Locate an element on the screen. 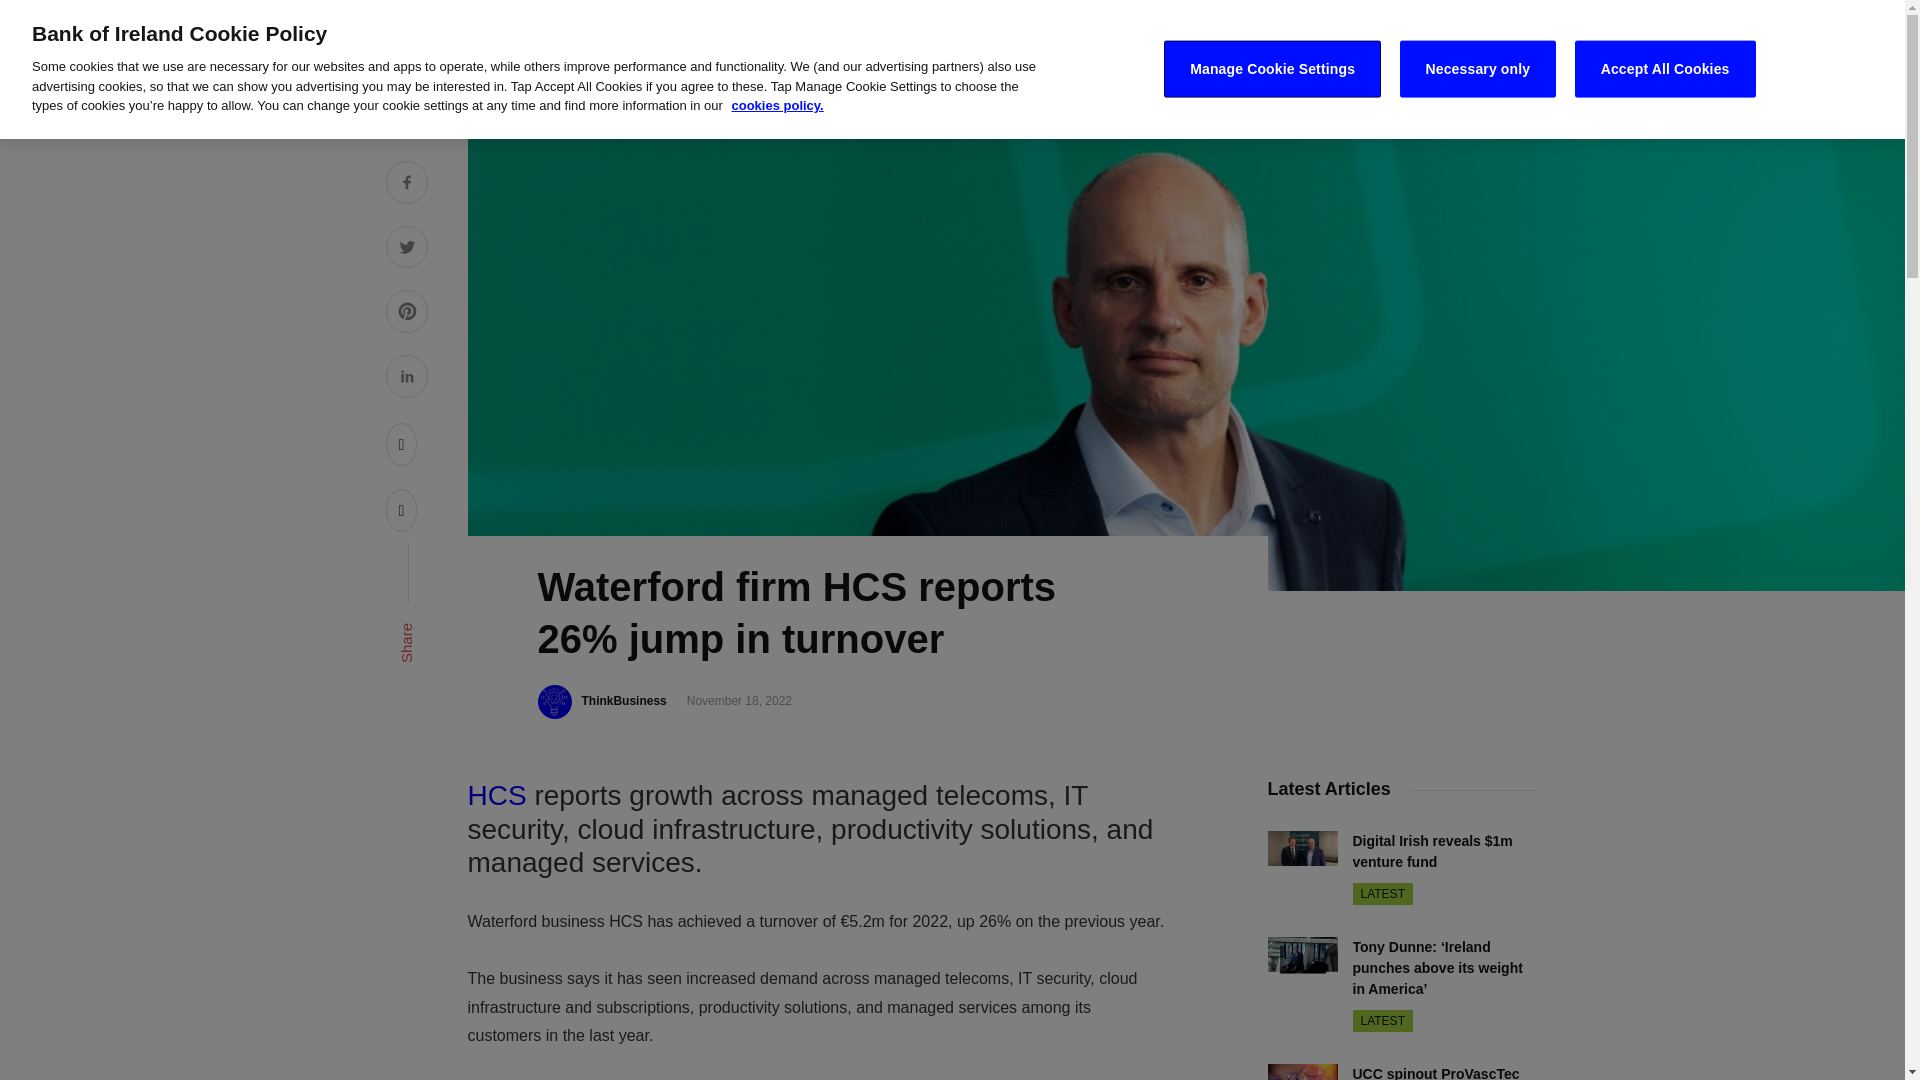 This screenshot has height=1080, width=1920. Share on Linkedin is located at coordinates (406, 378).